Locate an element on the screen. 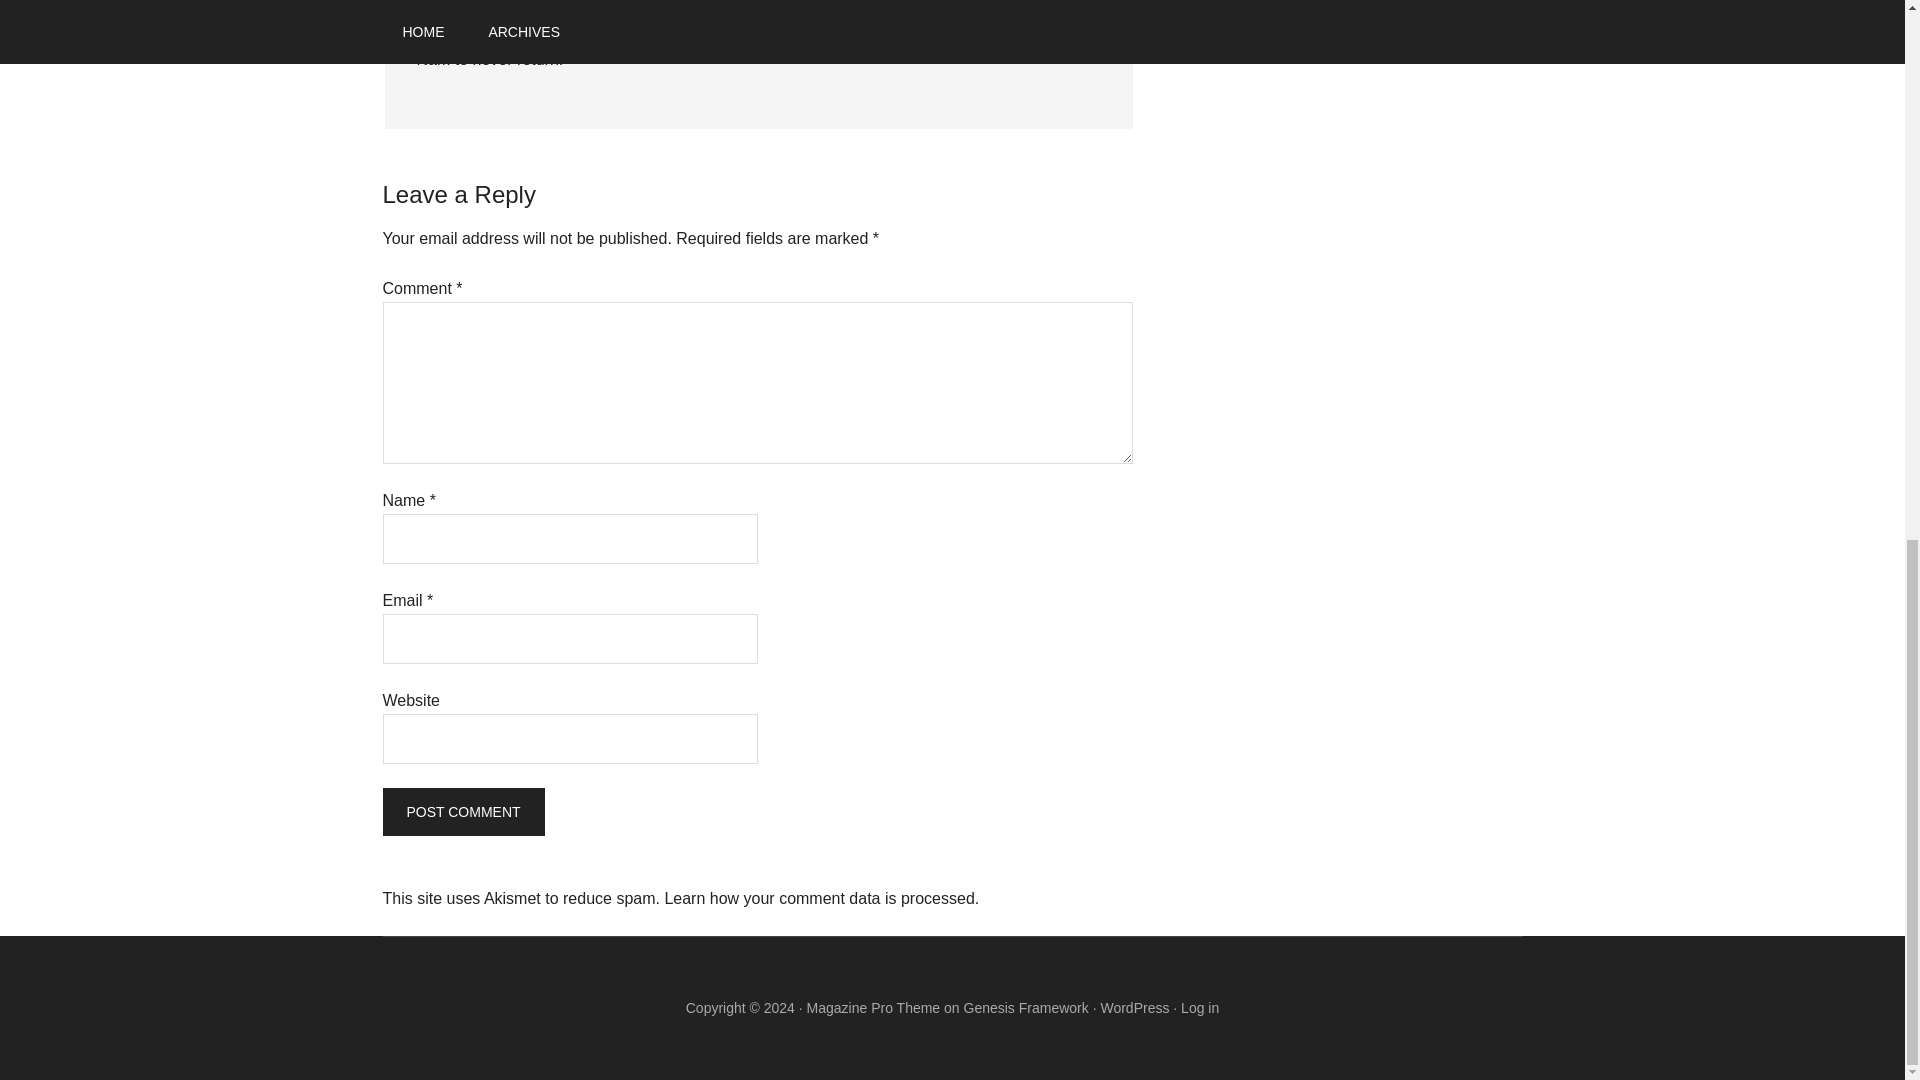 This screenshot has height=1080, width=1920. WordPress is located at coordinates (1134, 1008).